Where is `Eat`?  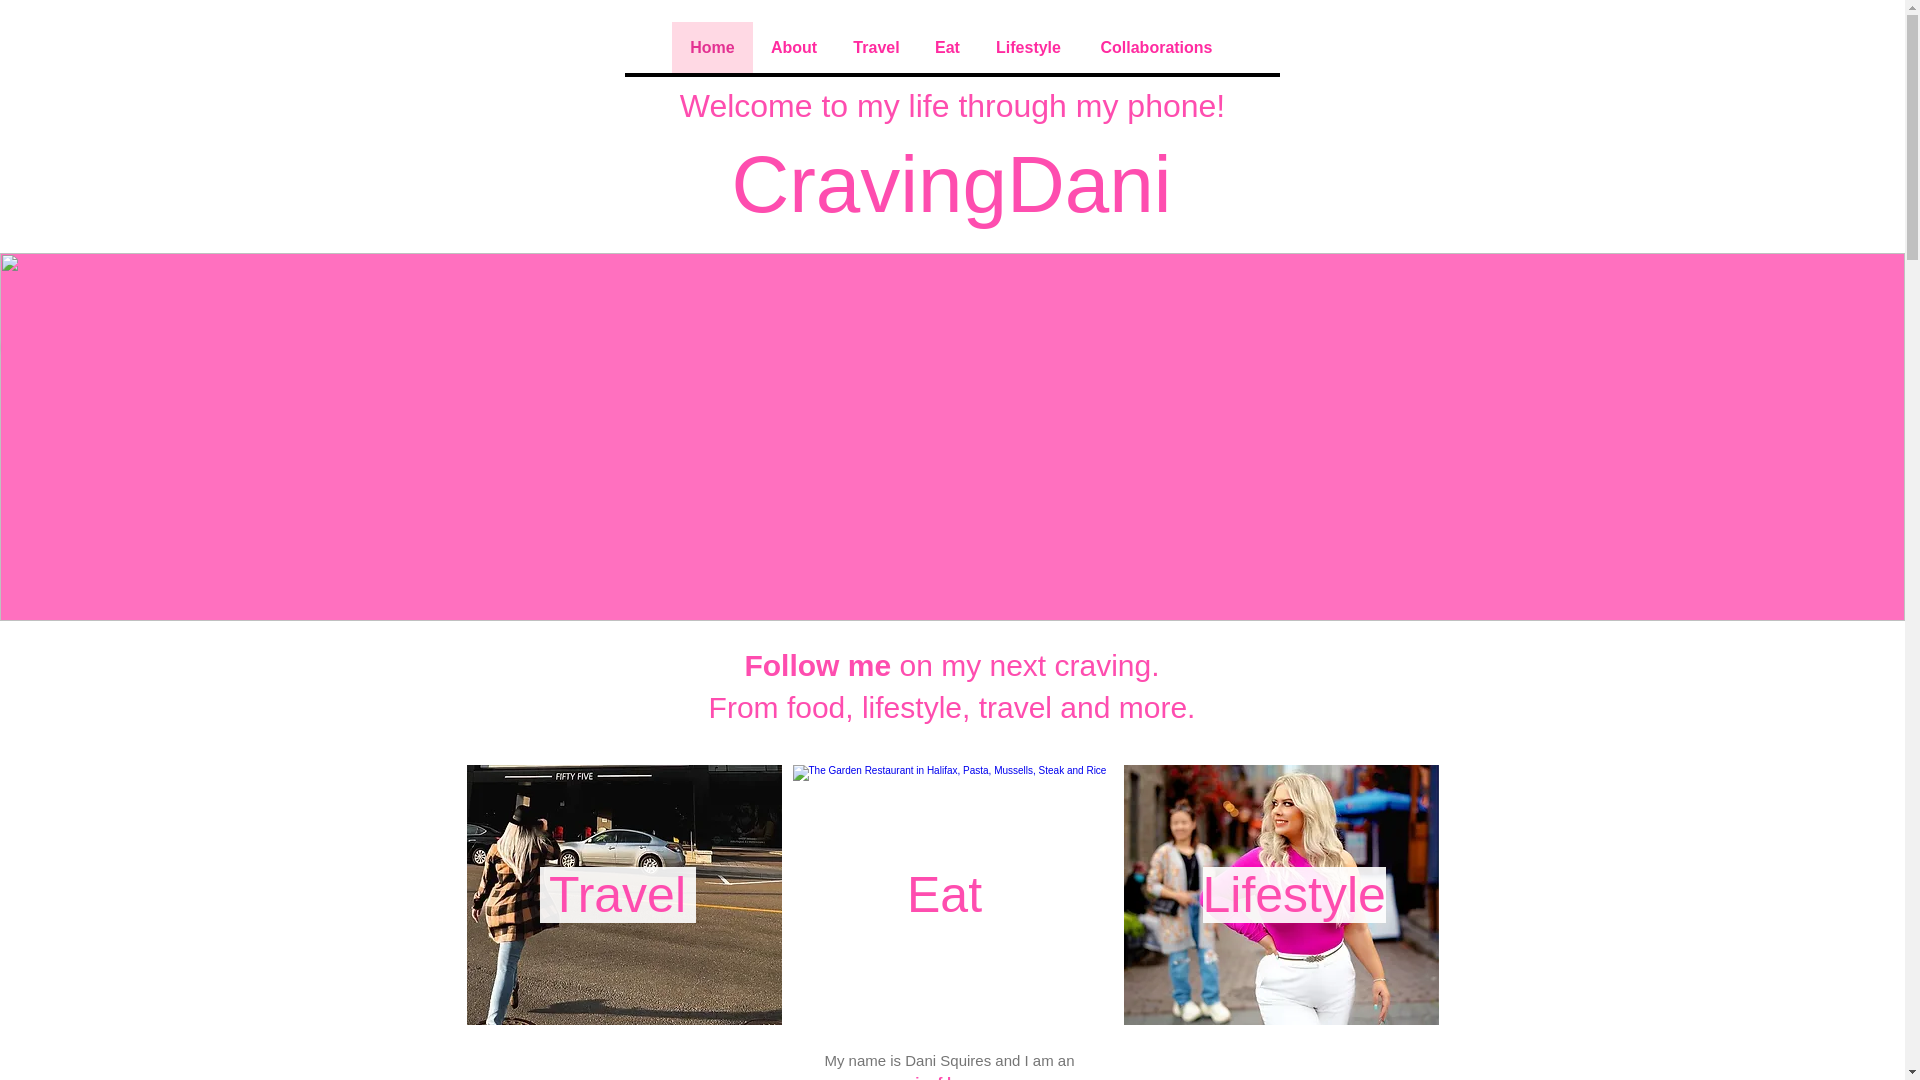 Eat is located at coordinates (947, 47).